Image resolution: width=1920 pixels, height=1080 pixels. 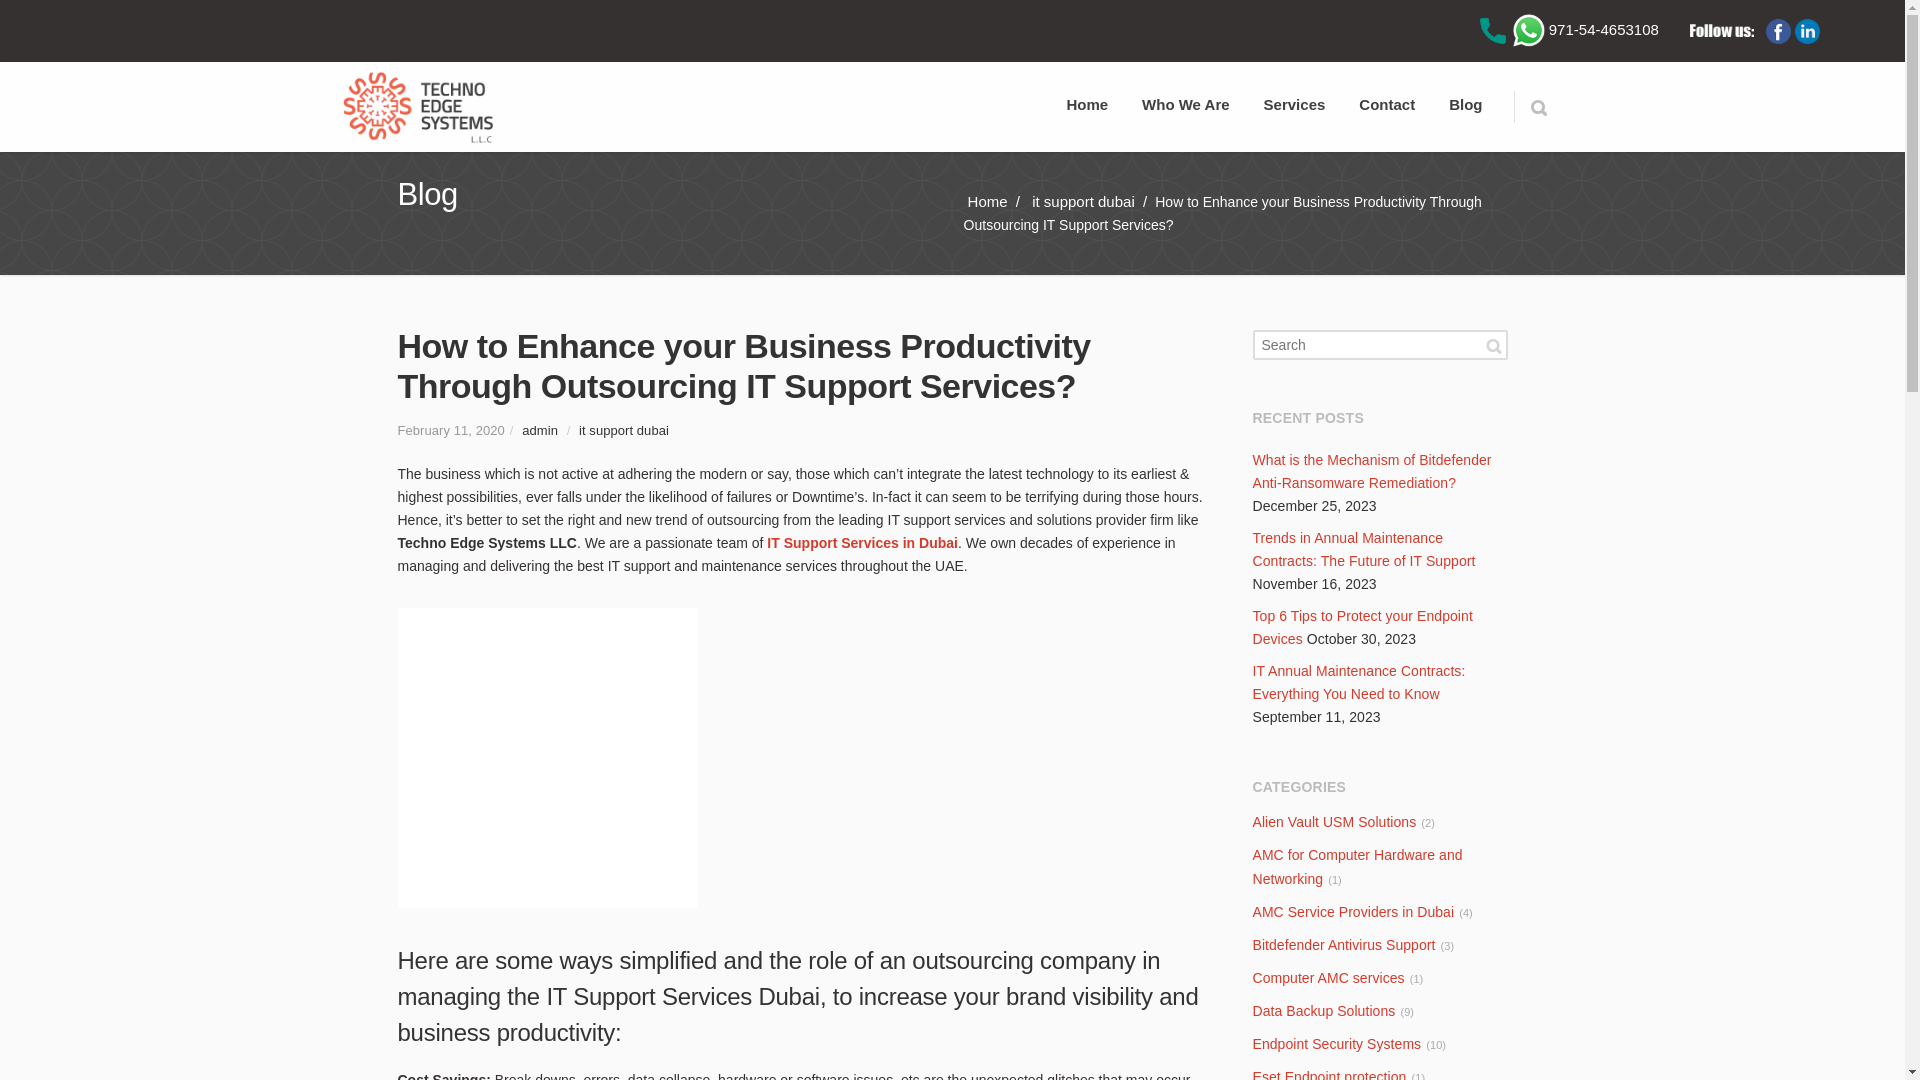 I want to click on IT Support Services in Dubai, so click(x=862, y=542).